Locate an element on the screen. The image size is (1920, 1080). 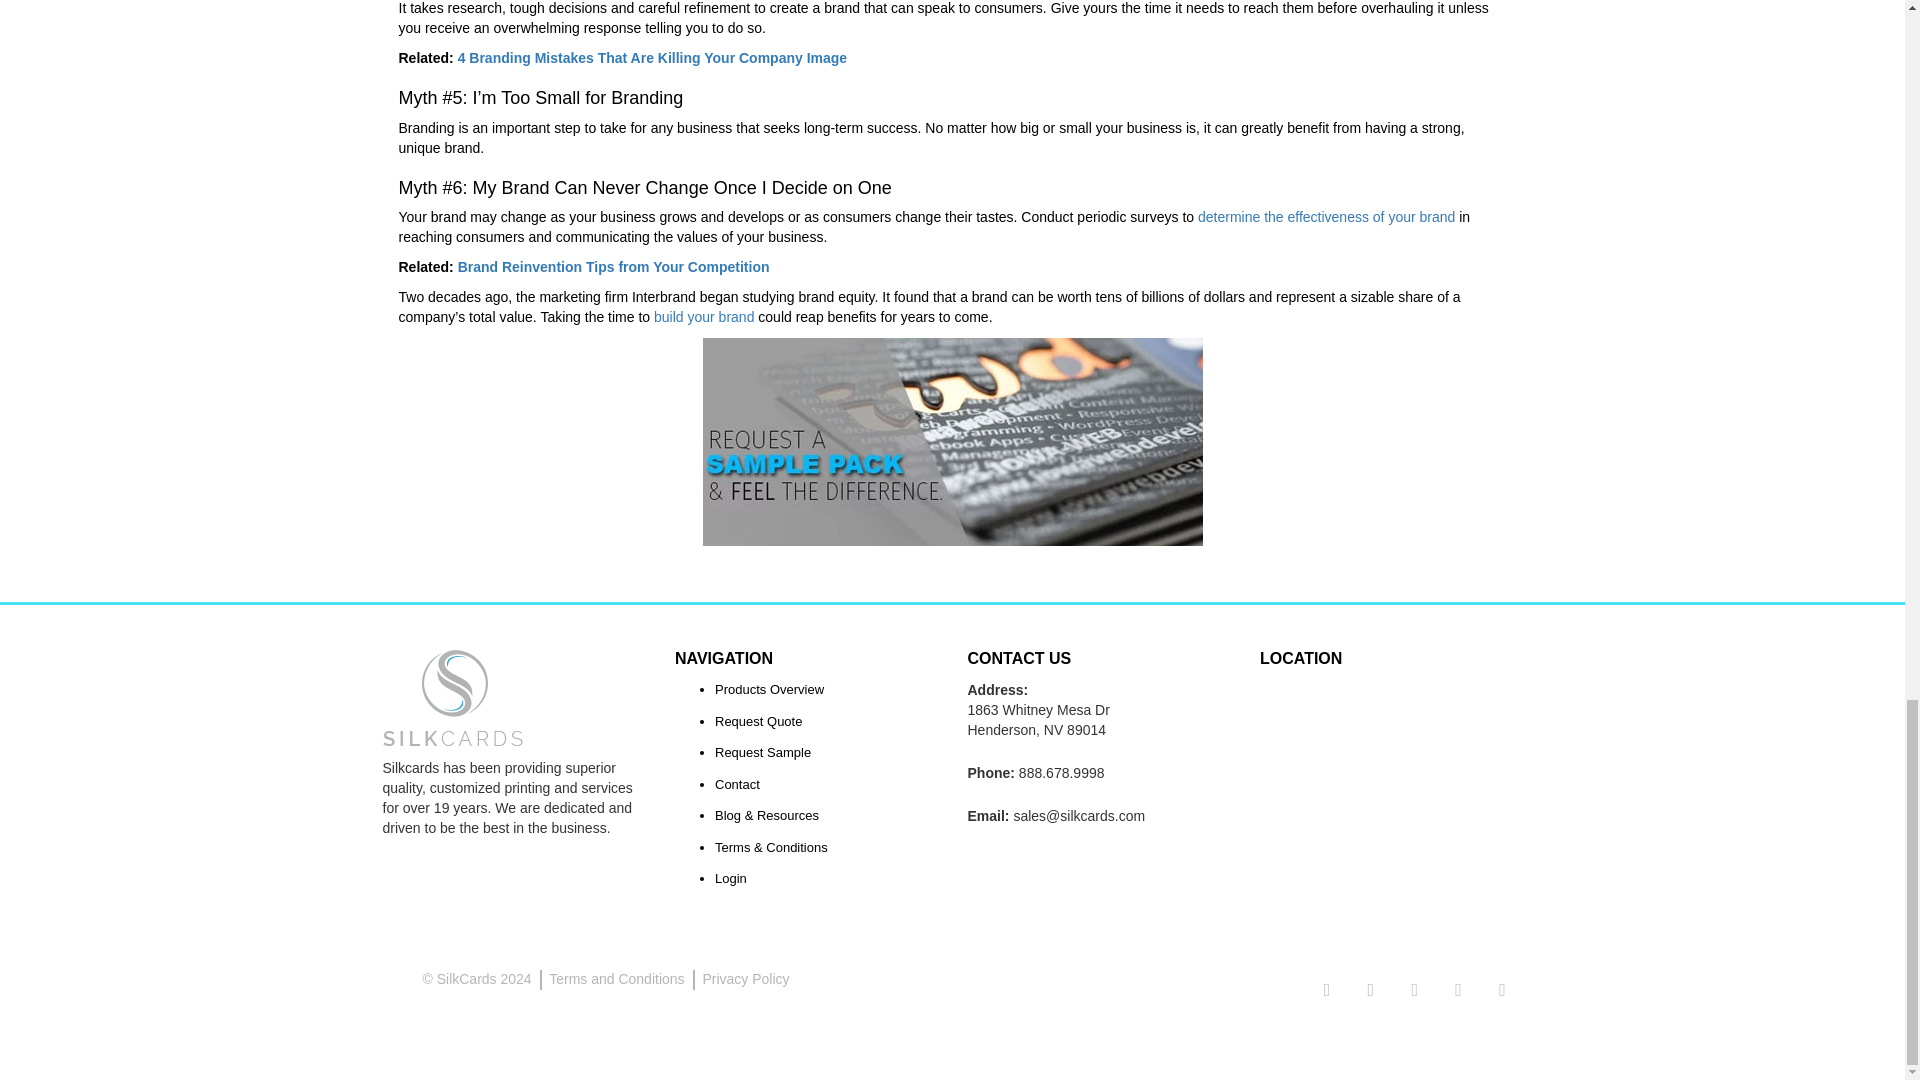
Call us is located at coordinates (1062, 772).